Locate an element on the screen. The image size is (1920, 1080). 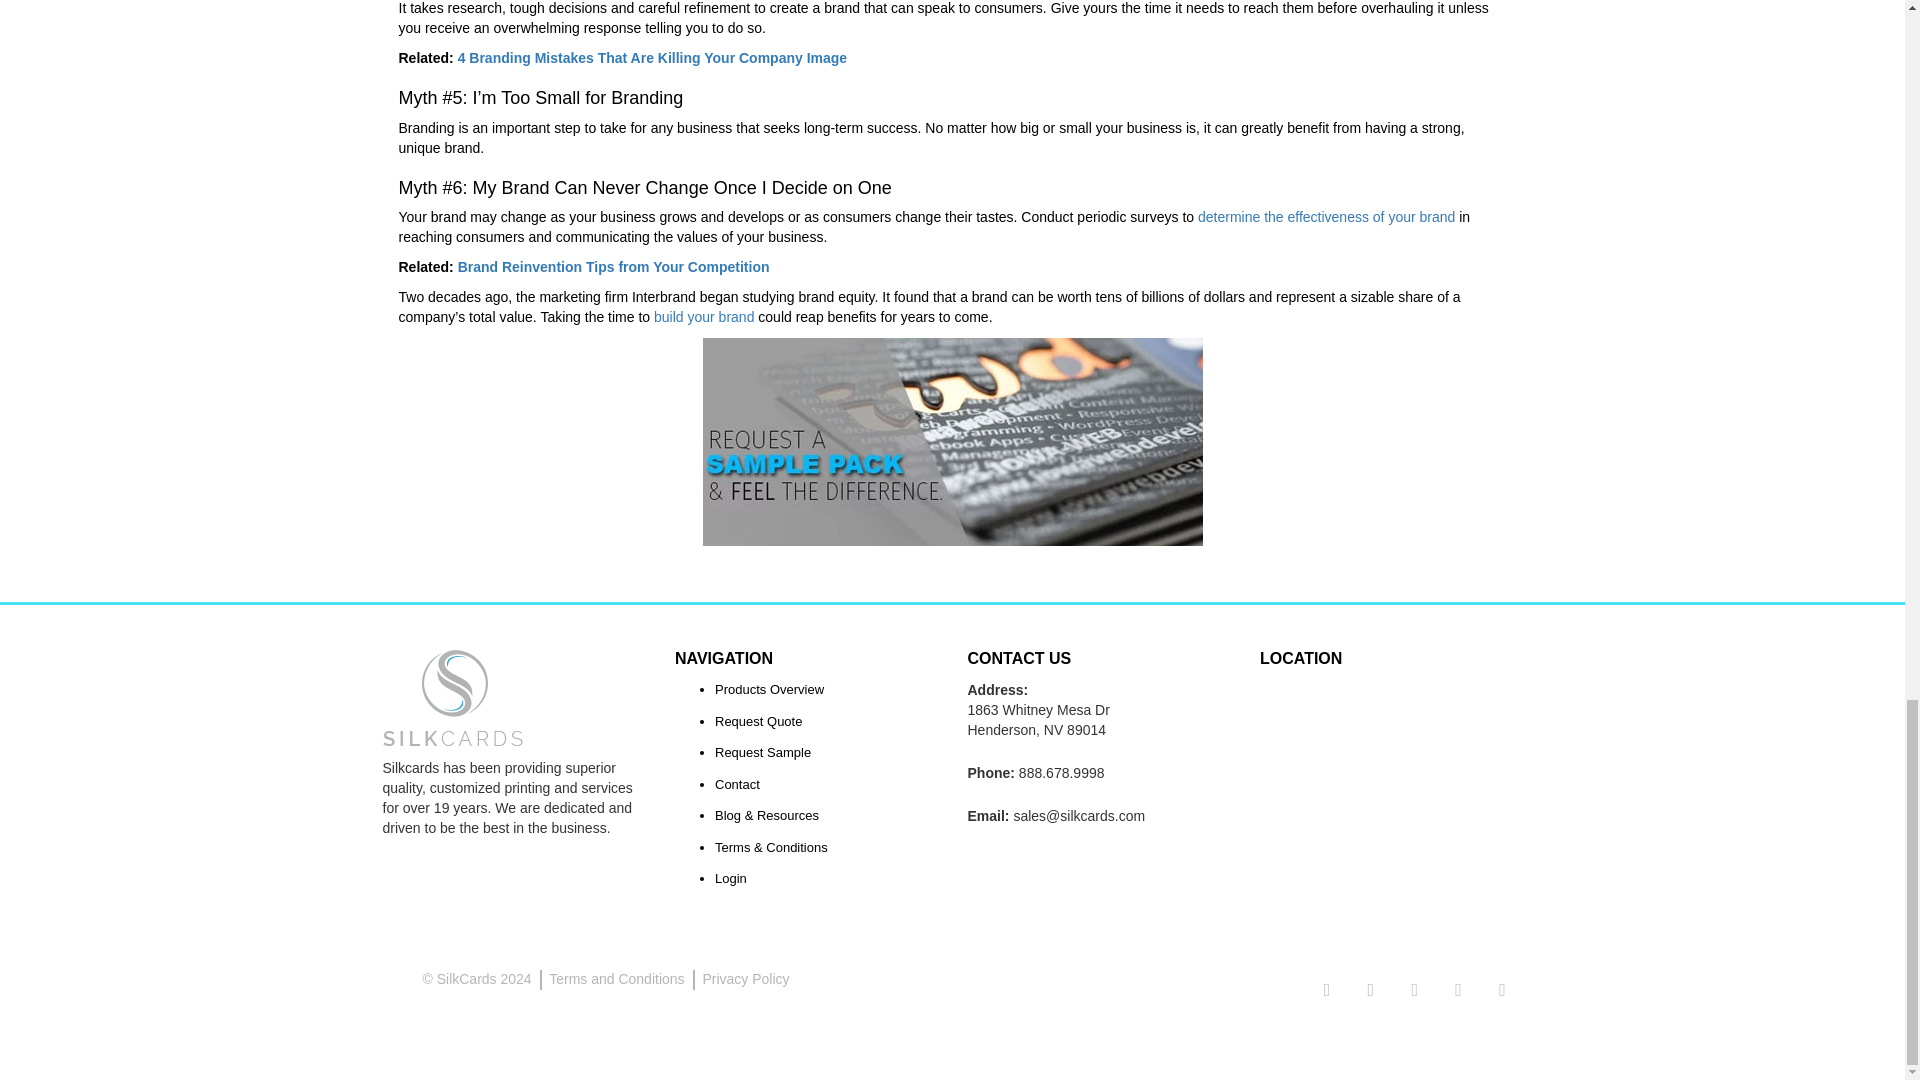
Call us is located at coordinates (1062, 772).